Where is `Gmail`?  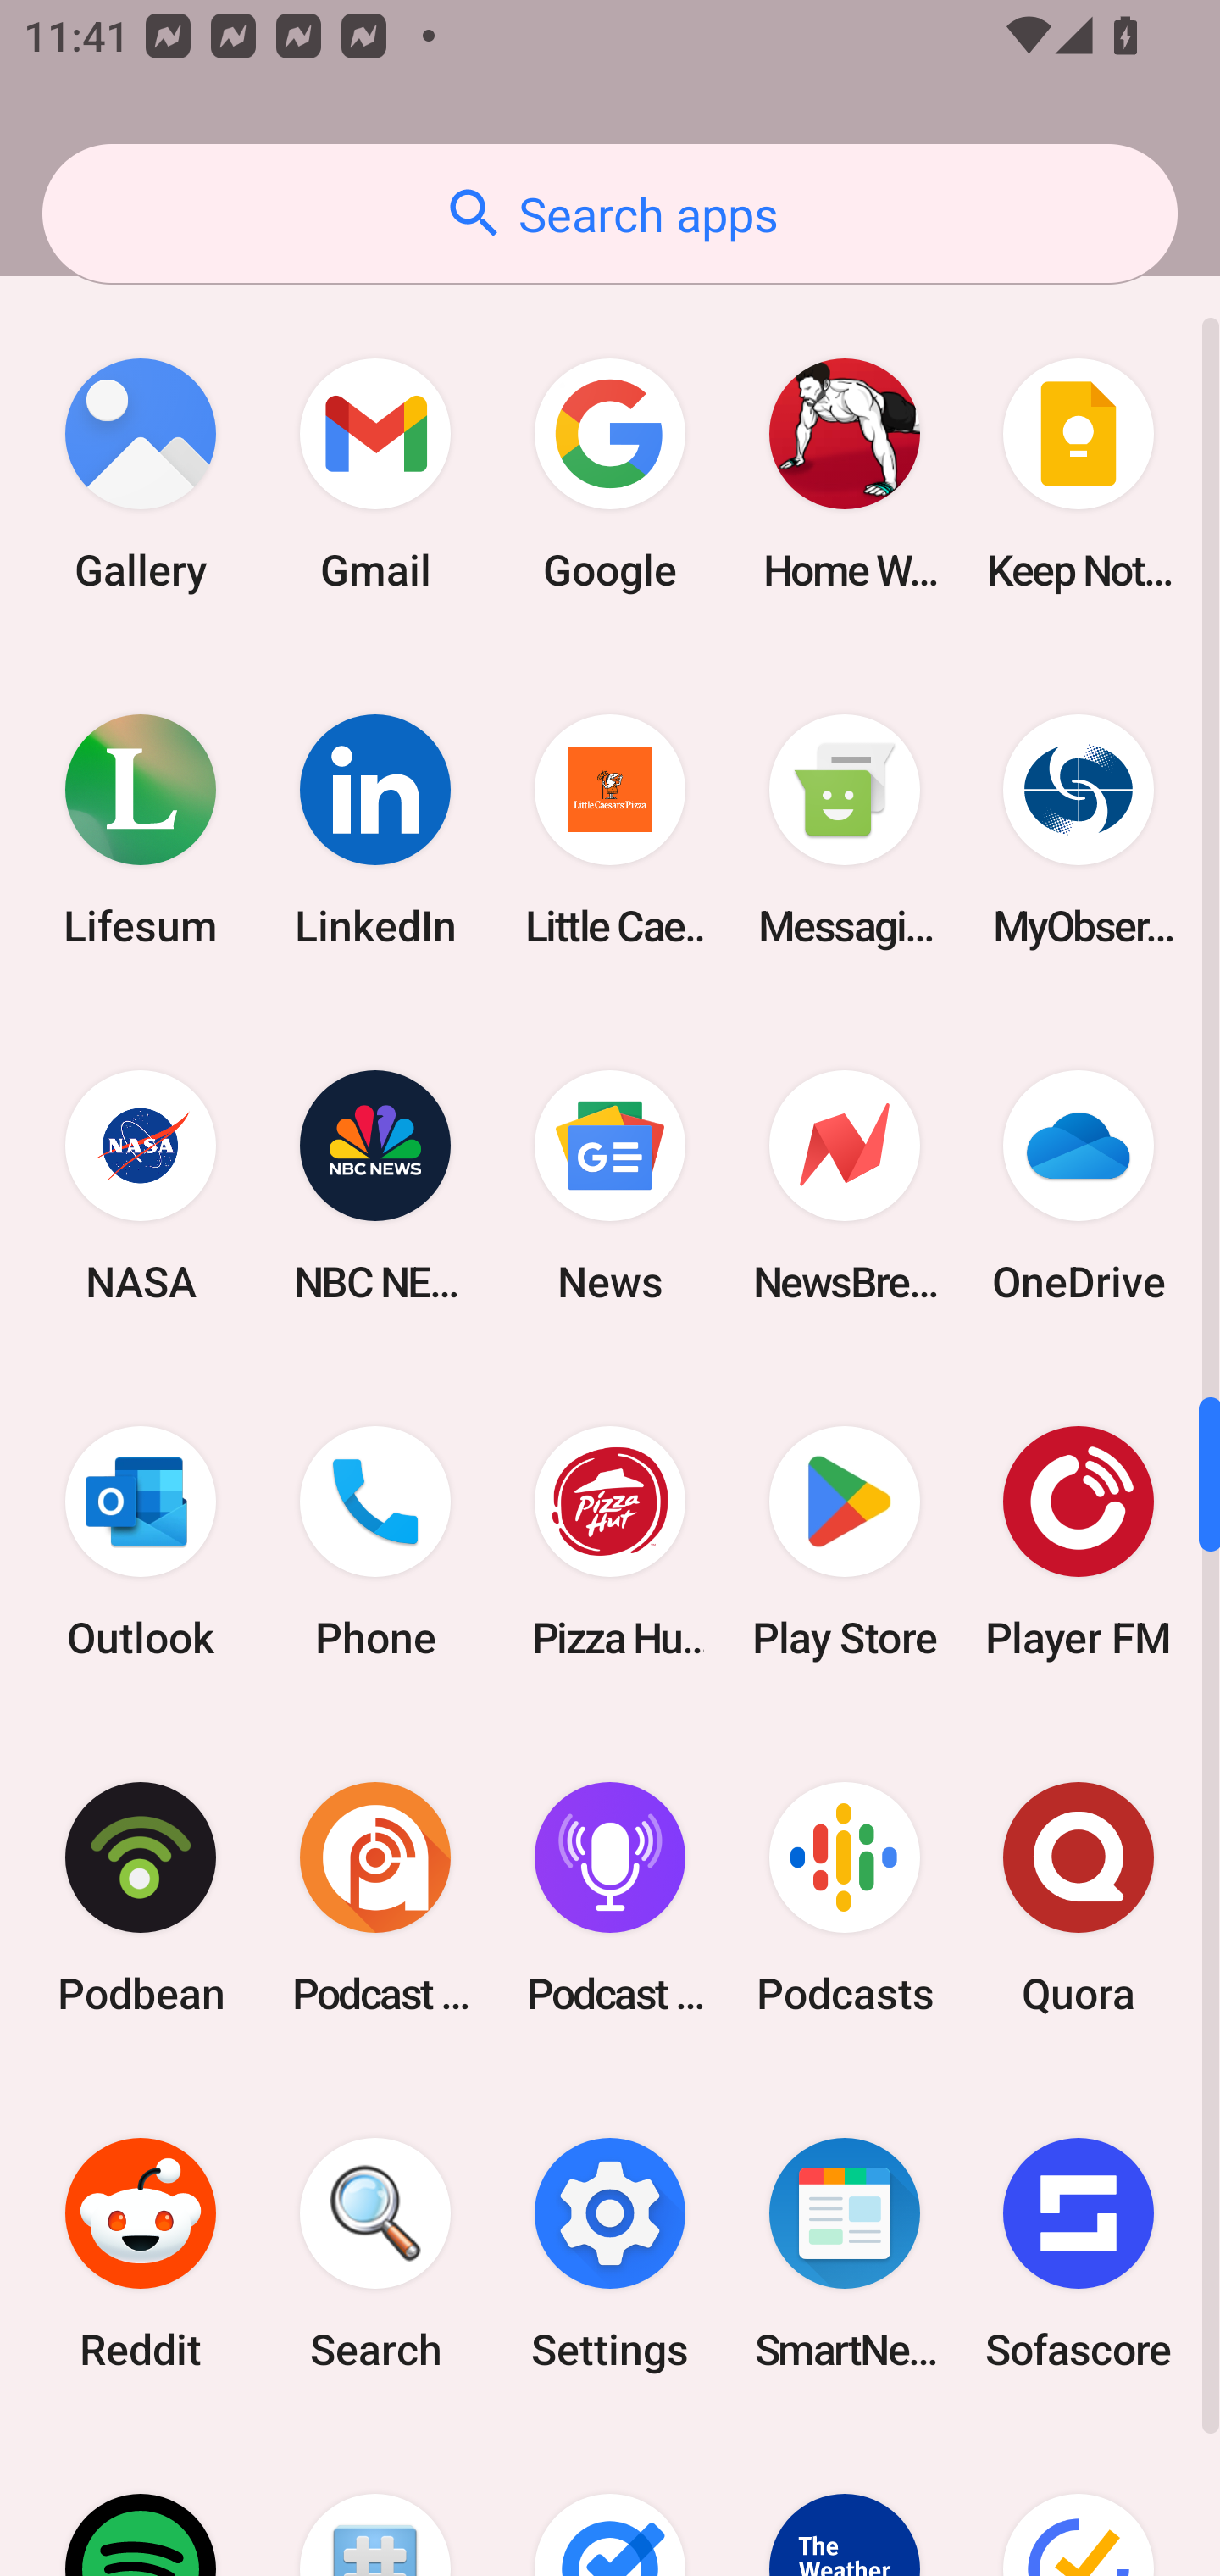
Gmail is located at coordinates (375, 474).